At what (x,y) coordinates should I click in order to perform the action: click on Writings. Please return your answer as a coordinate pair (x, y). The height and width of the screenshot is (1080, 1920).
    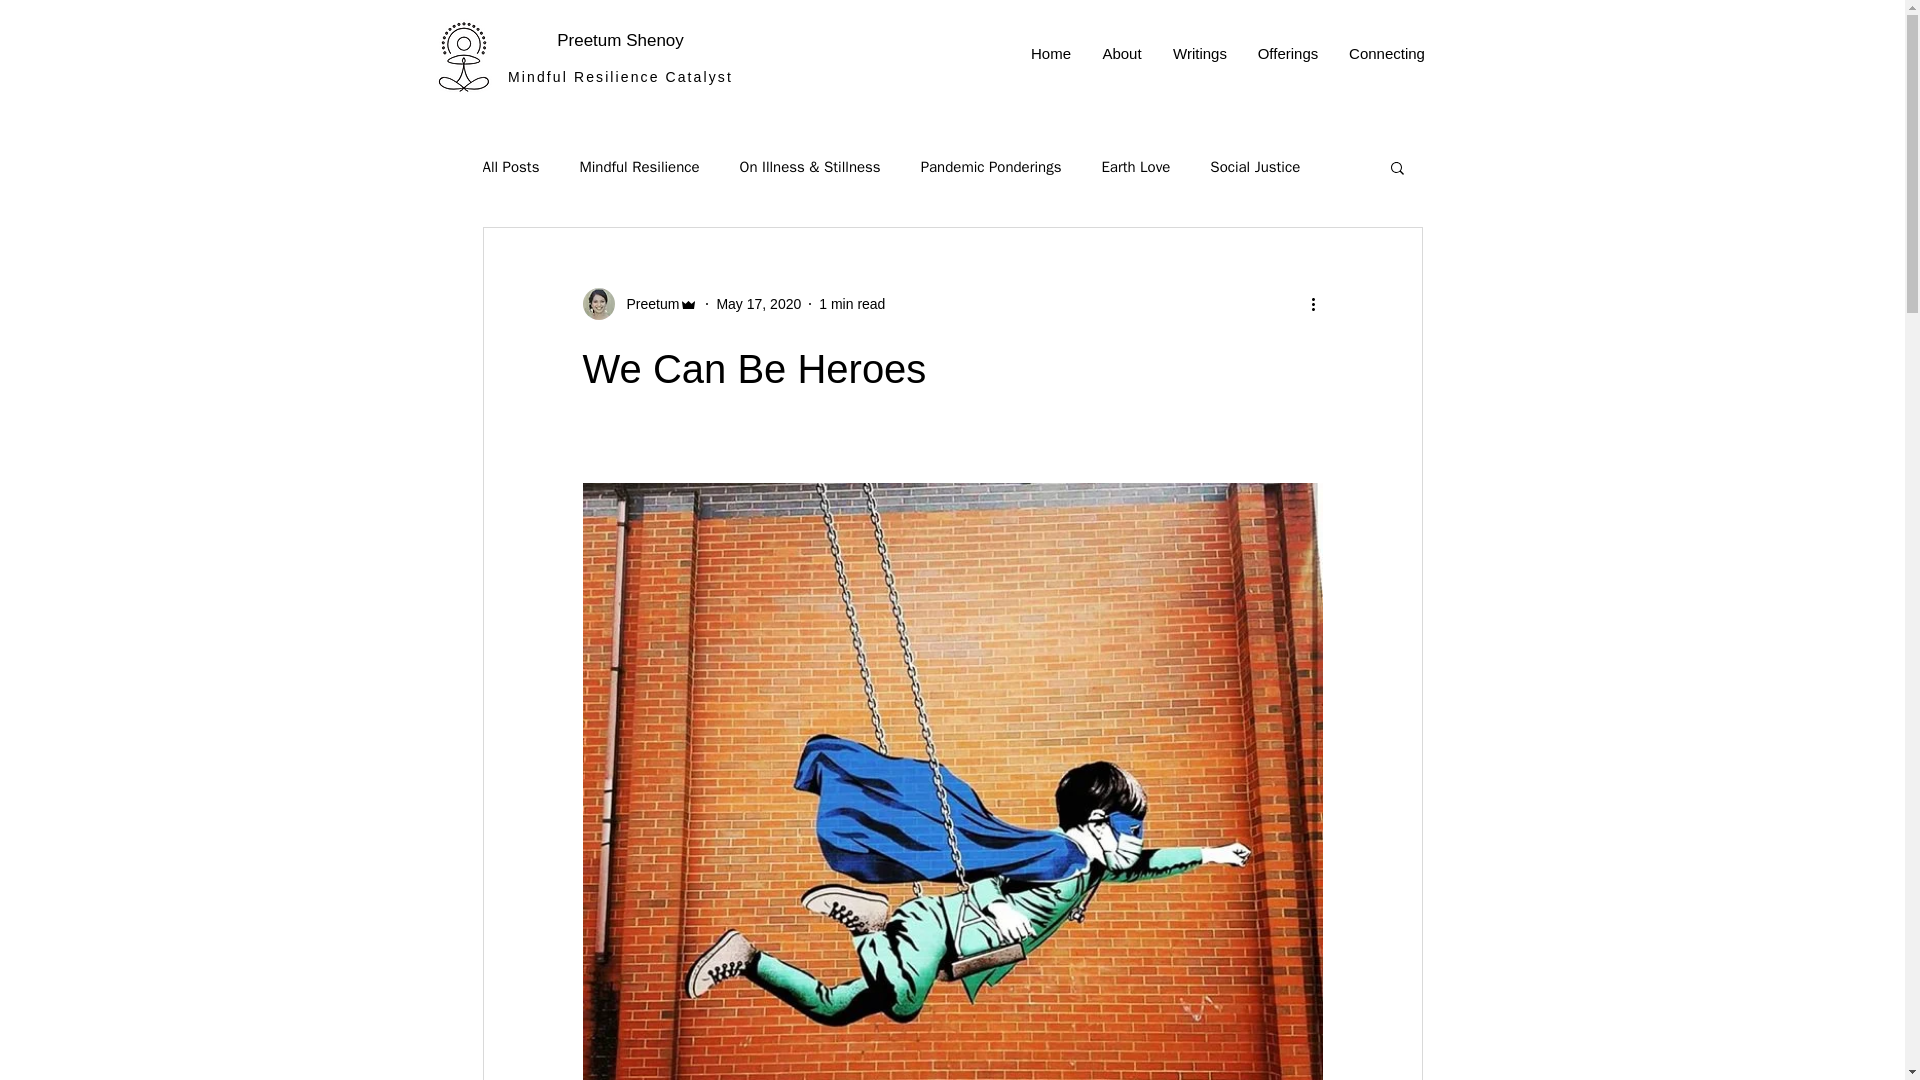
    Looking at the image, I should click on (1200, 54).